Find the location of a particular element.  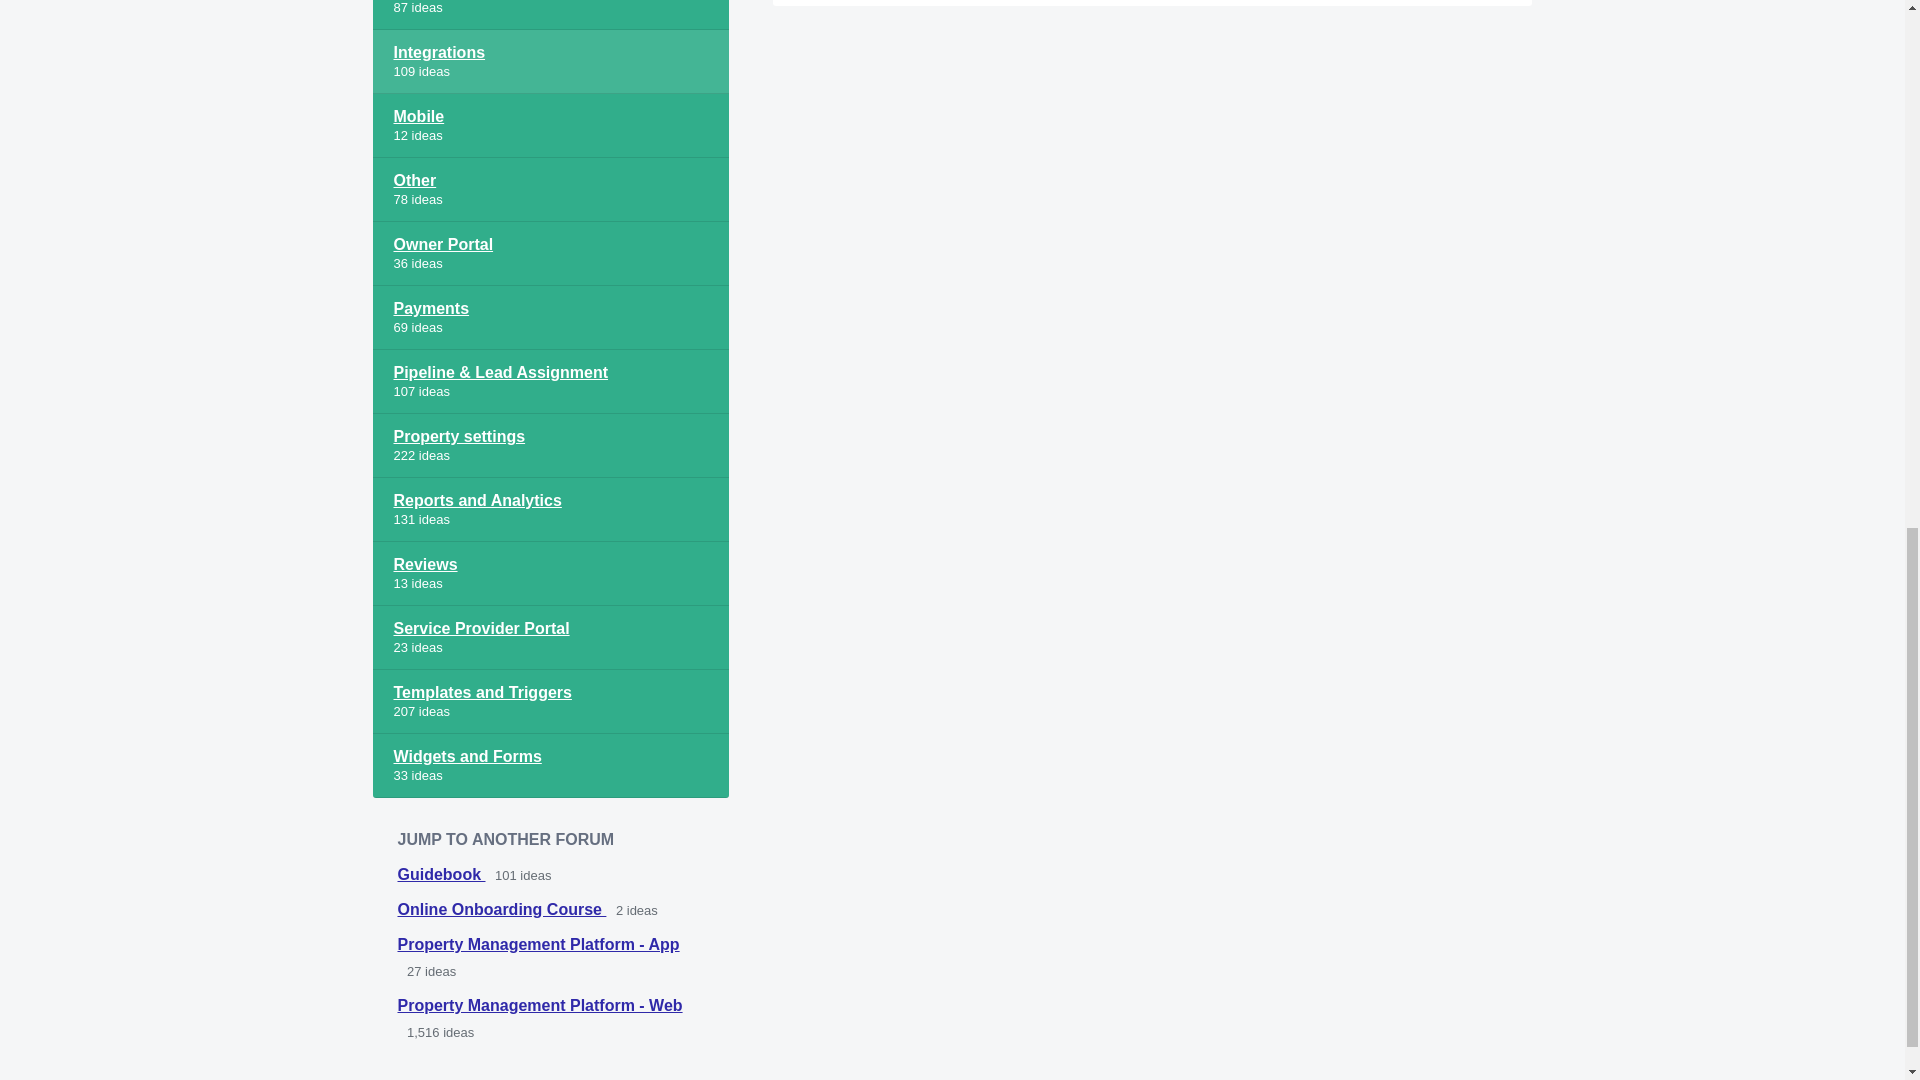

Widgets and Forms is located at coordinates (550, 766).